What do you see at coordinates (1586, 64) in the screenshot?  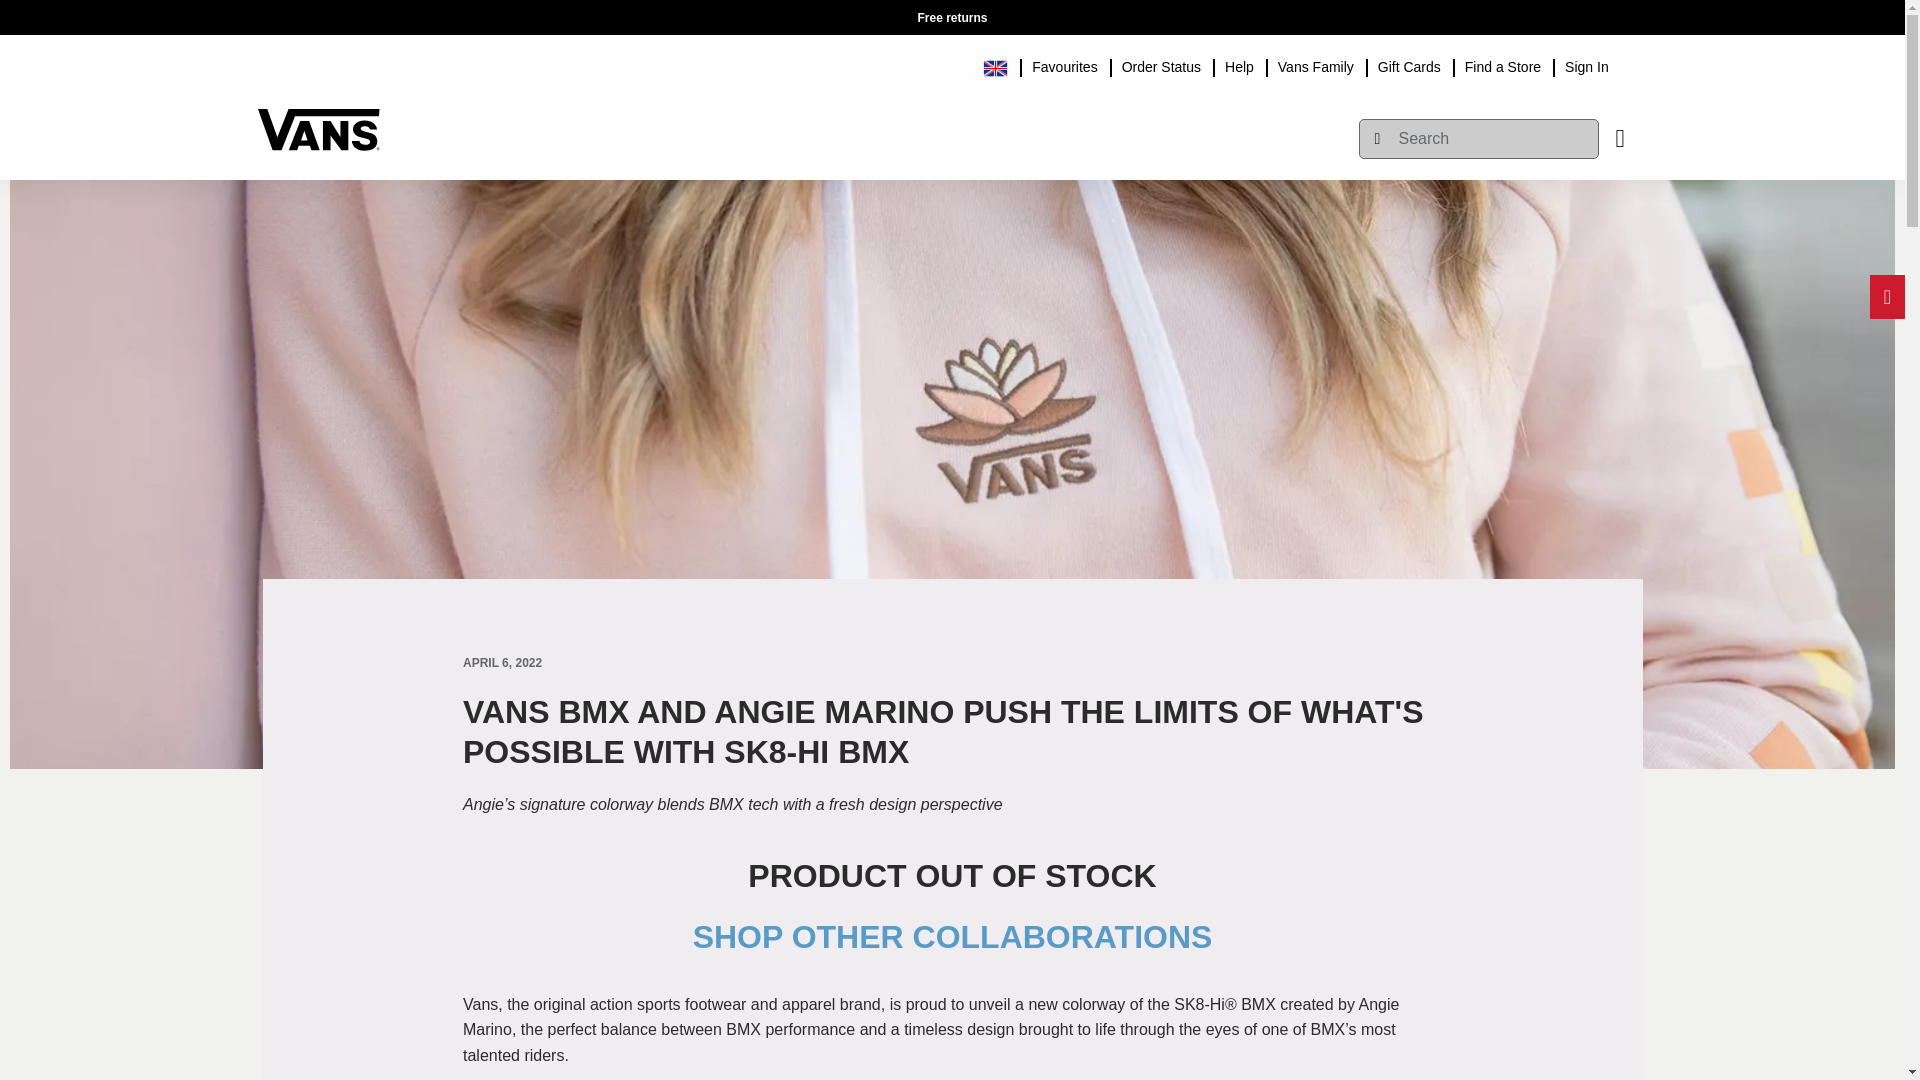 I see `Sign In` at bounding box center [1586, 64].